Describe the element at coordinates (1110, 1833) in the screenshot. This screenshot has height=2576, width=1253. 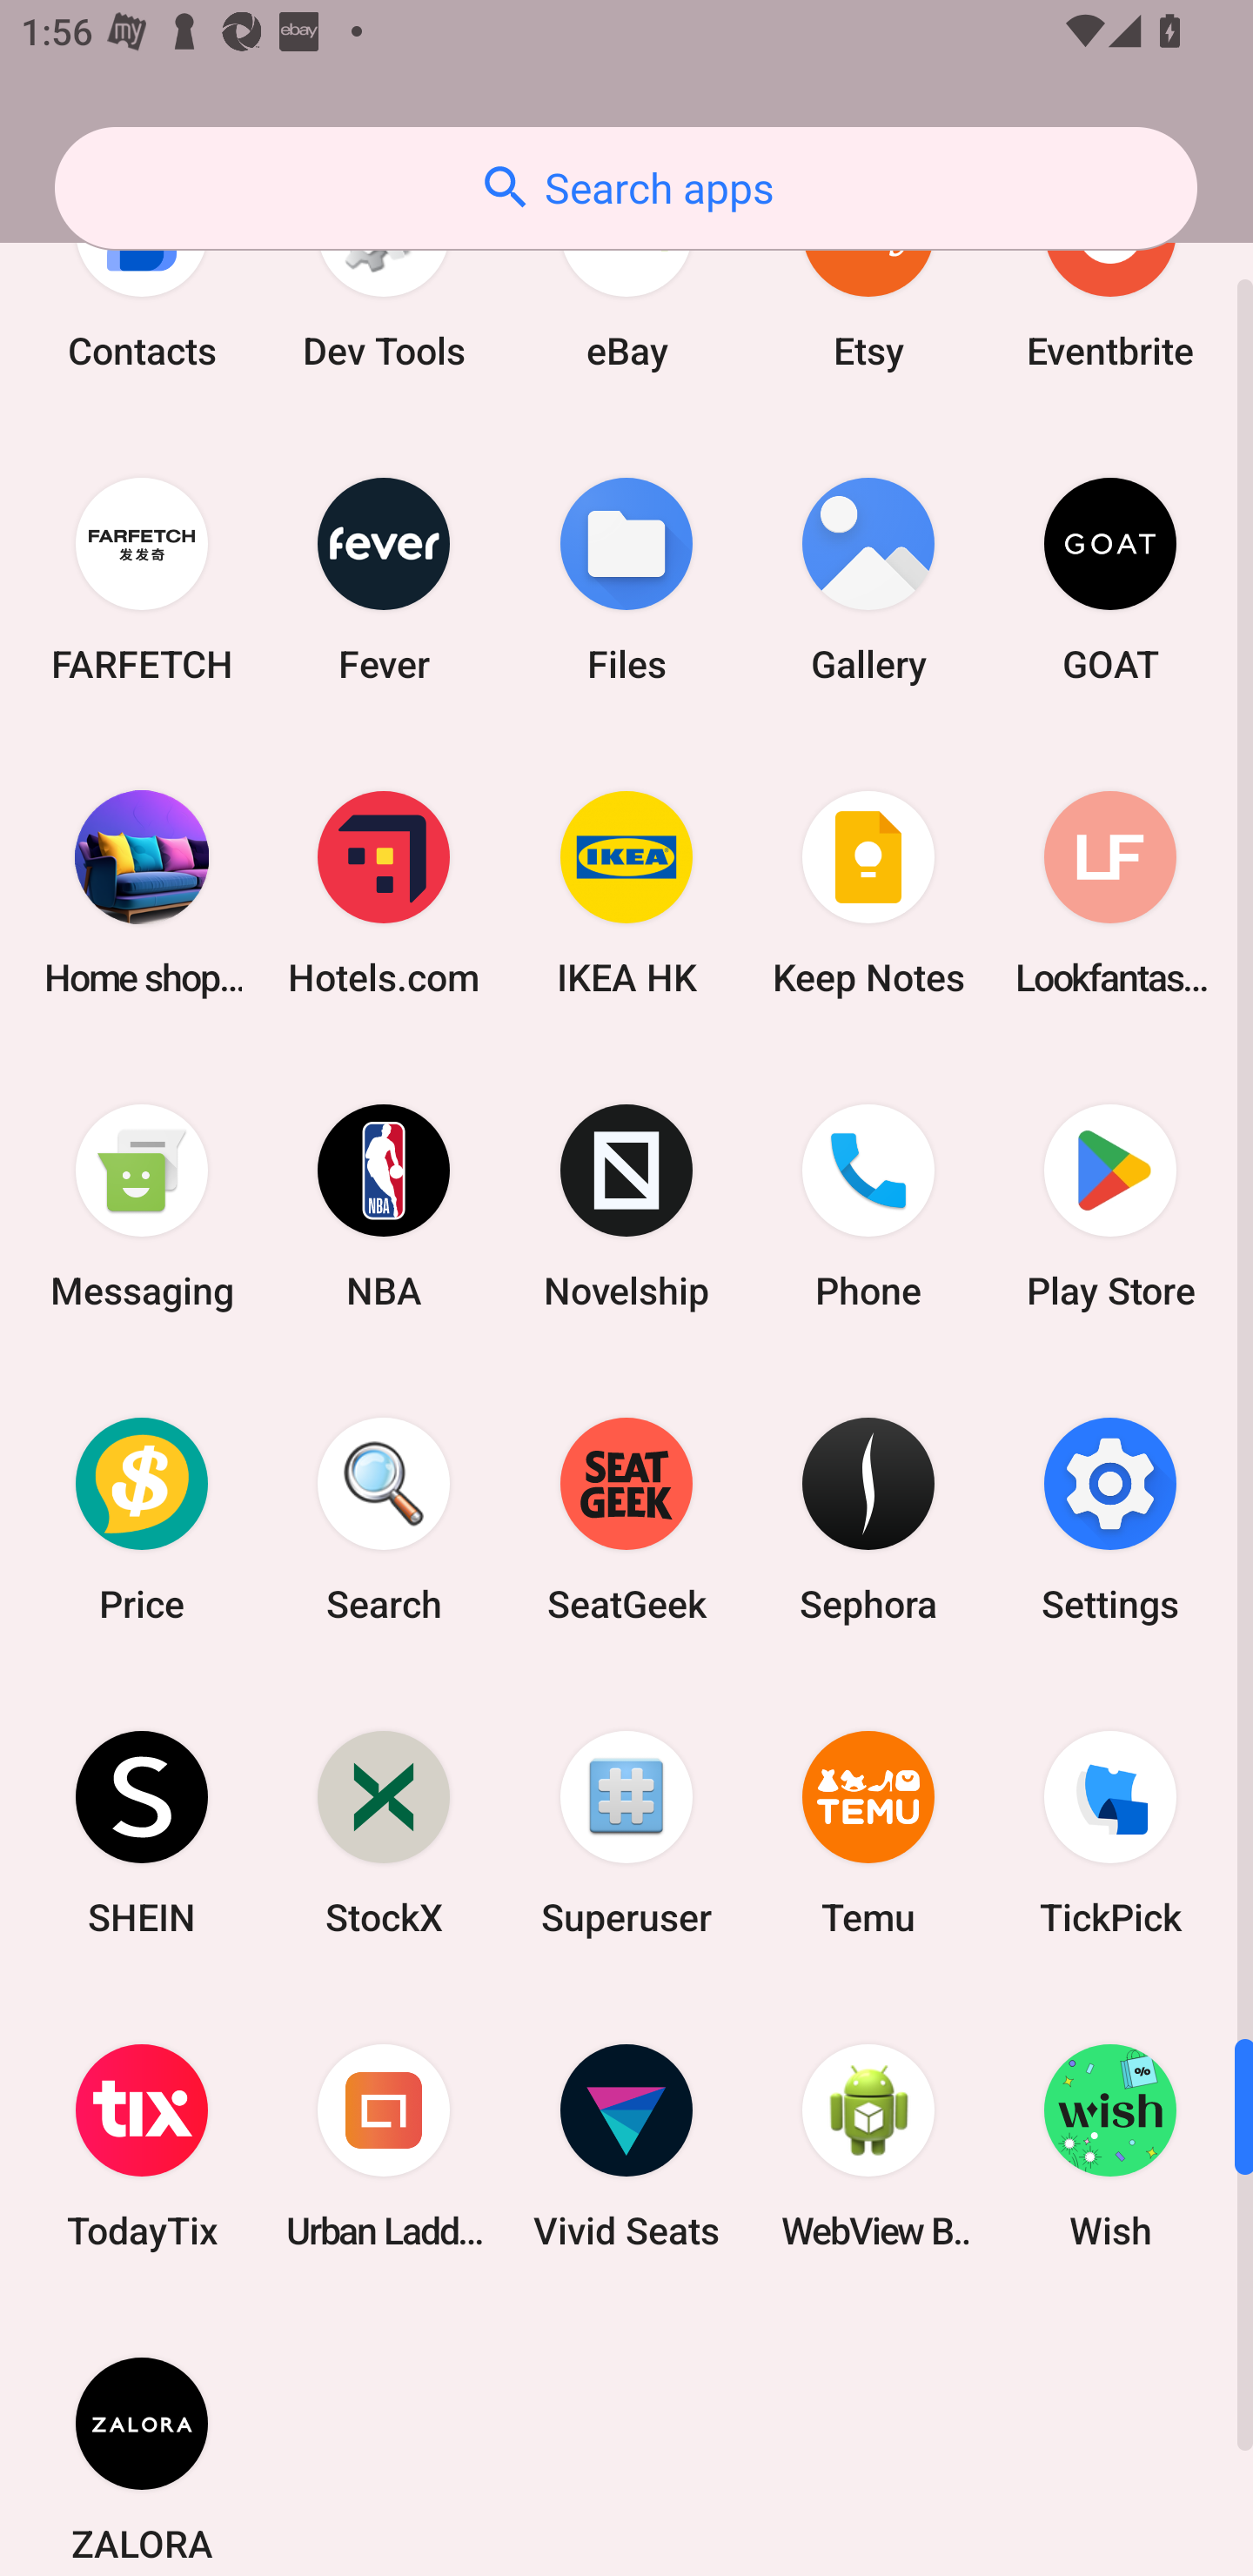
I see `TickPick` at that location.